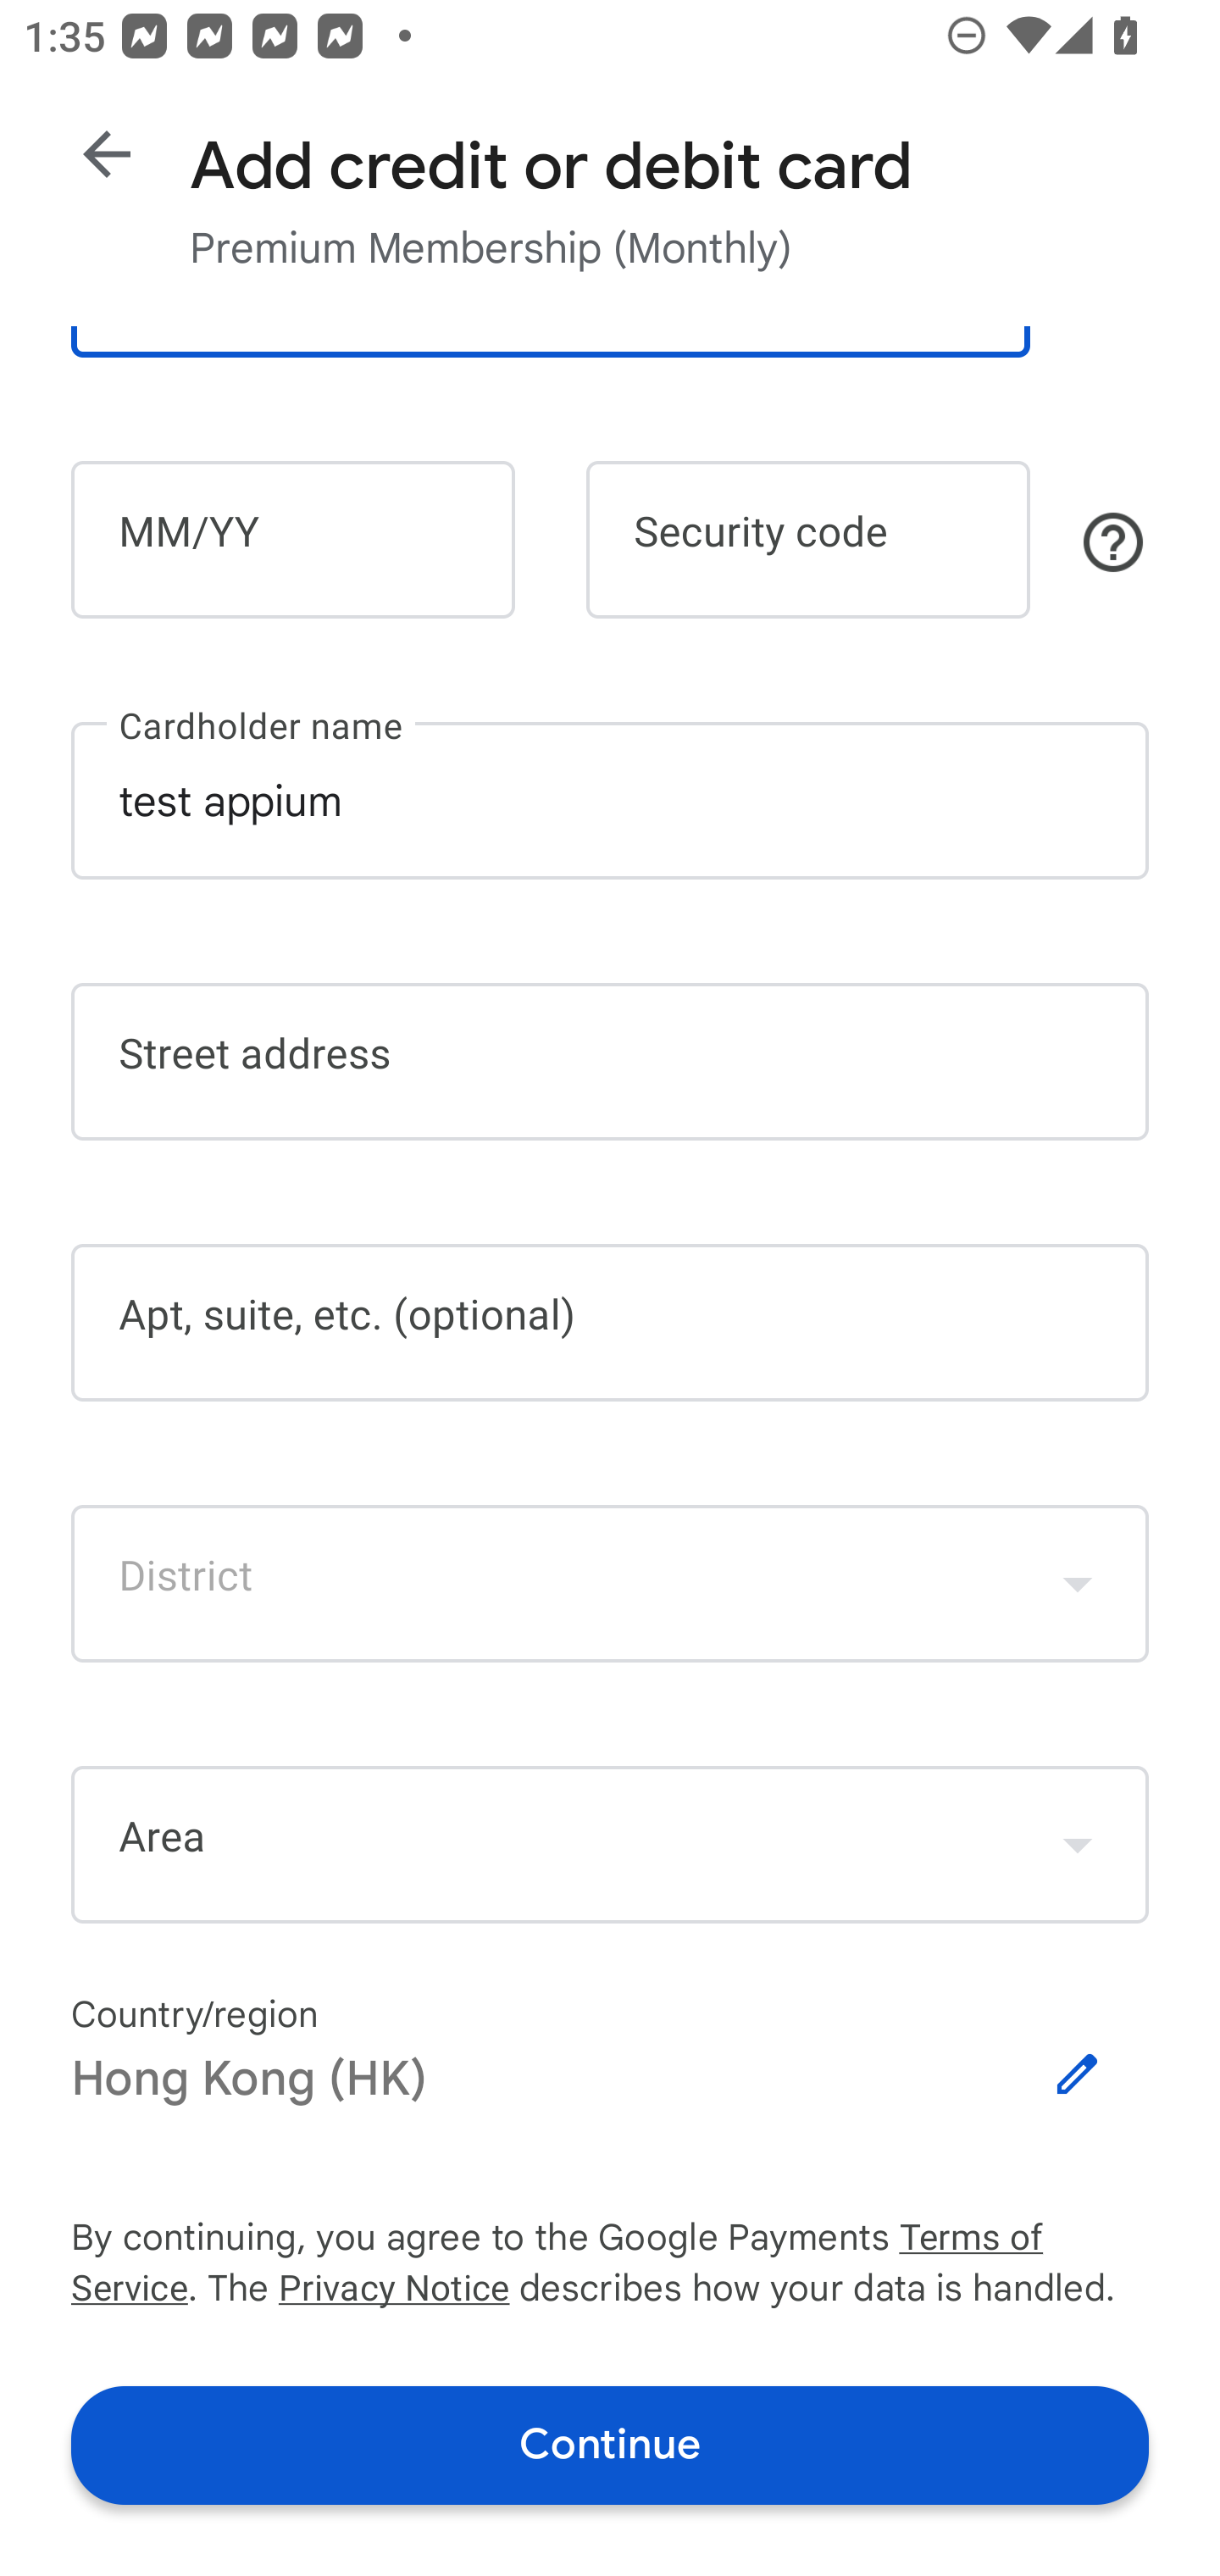  I want to click on Back, so click(107, 154).